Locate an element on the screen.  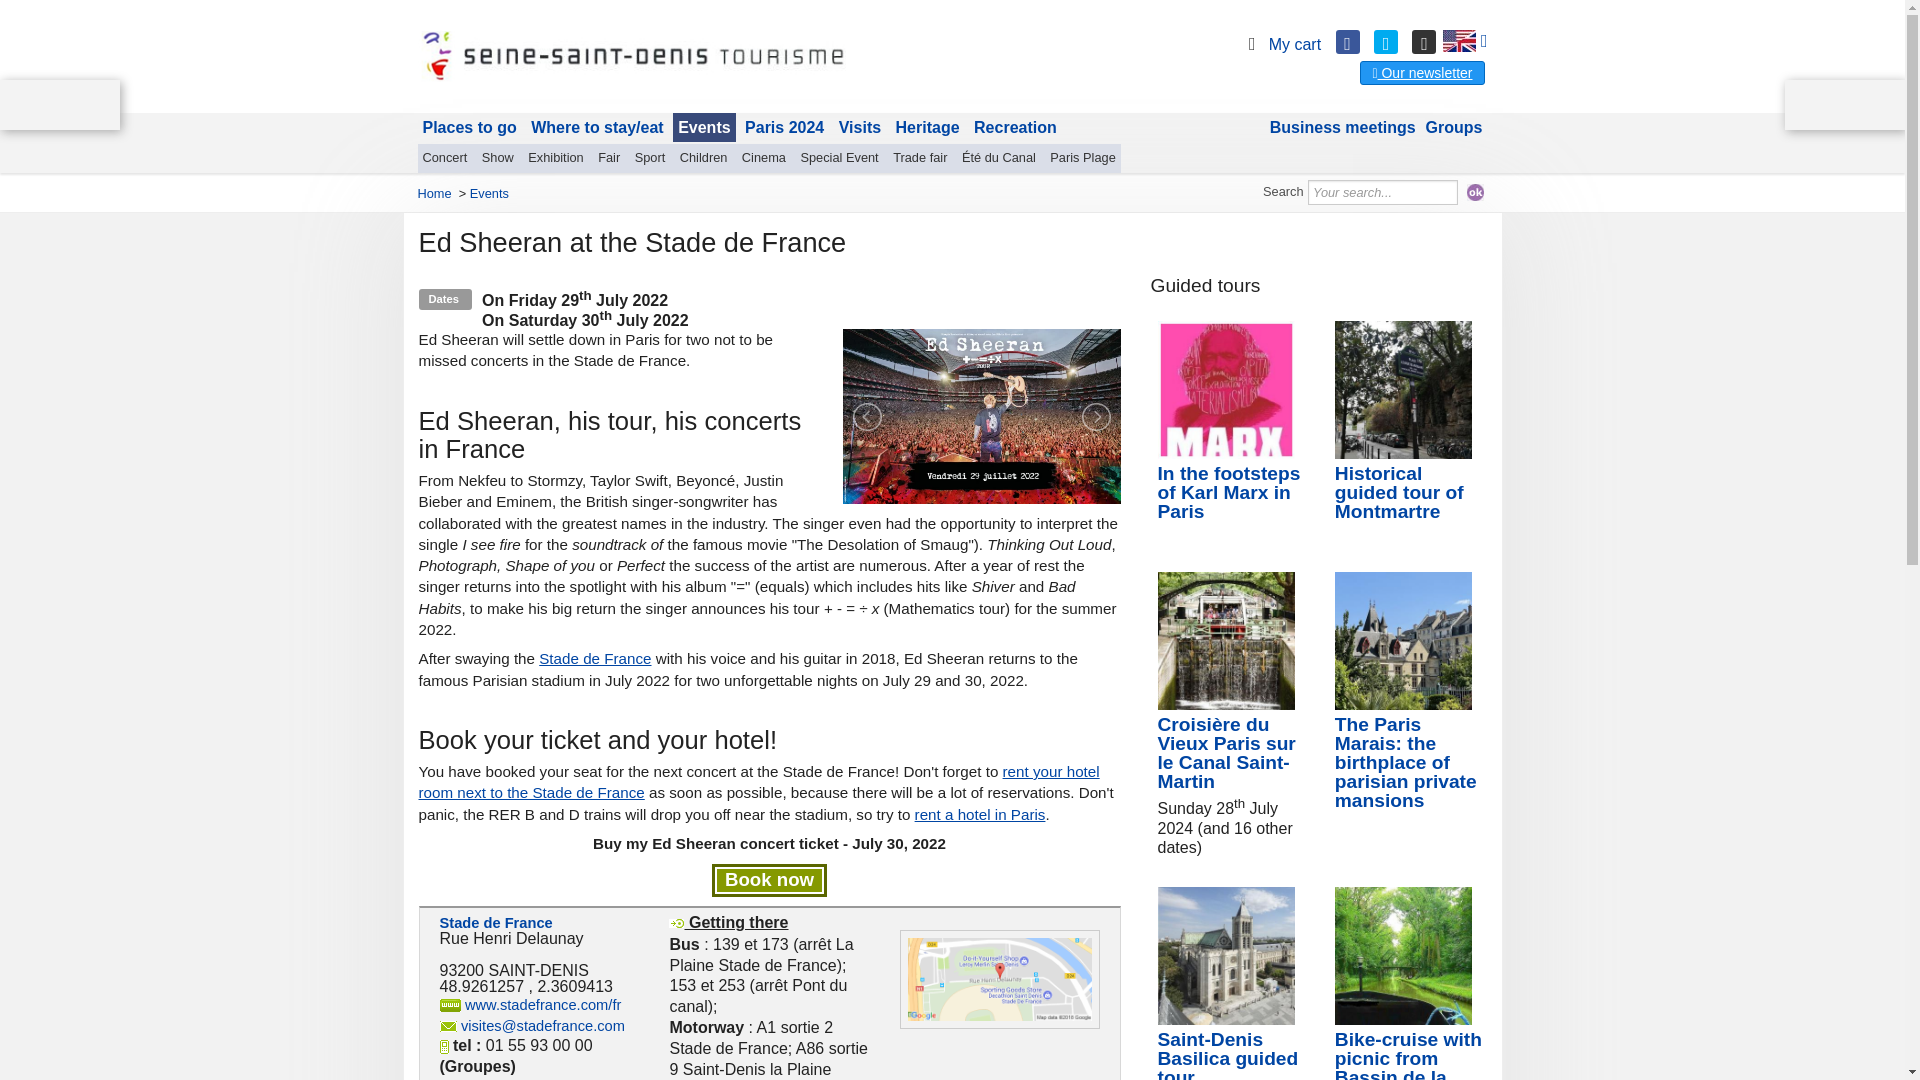
Places to go is located at coordinates (470, 128).